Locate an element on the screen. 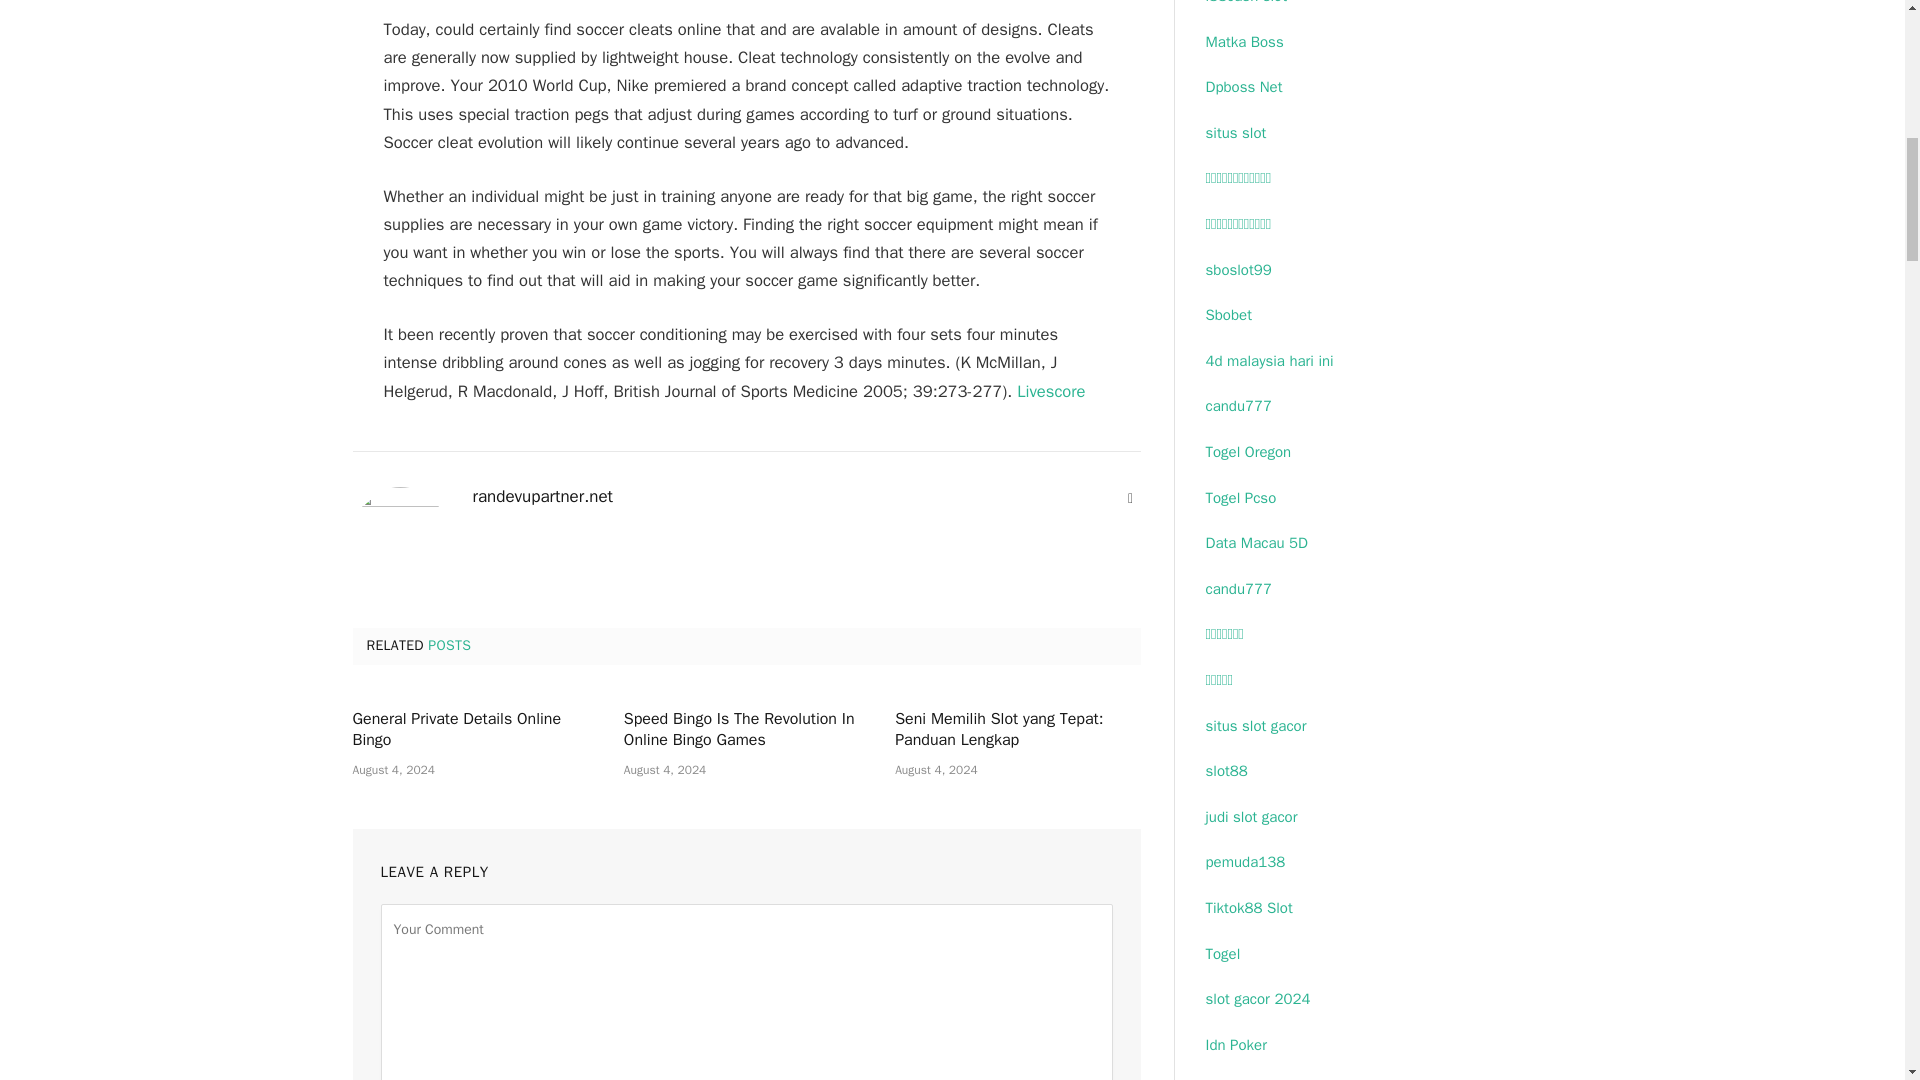 The height and width of the screenshot is (1080, 1920). Livescore is located at coordinates (1050, 391).